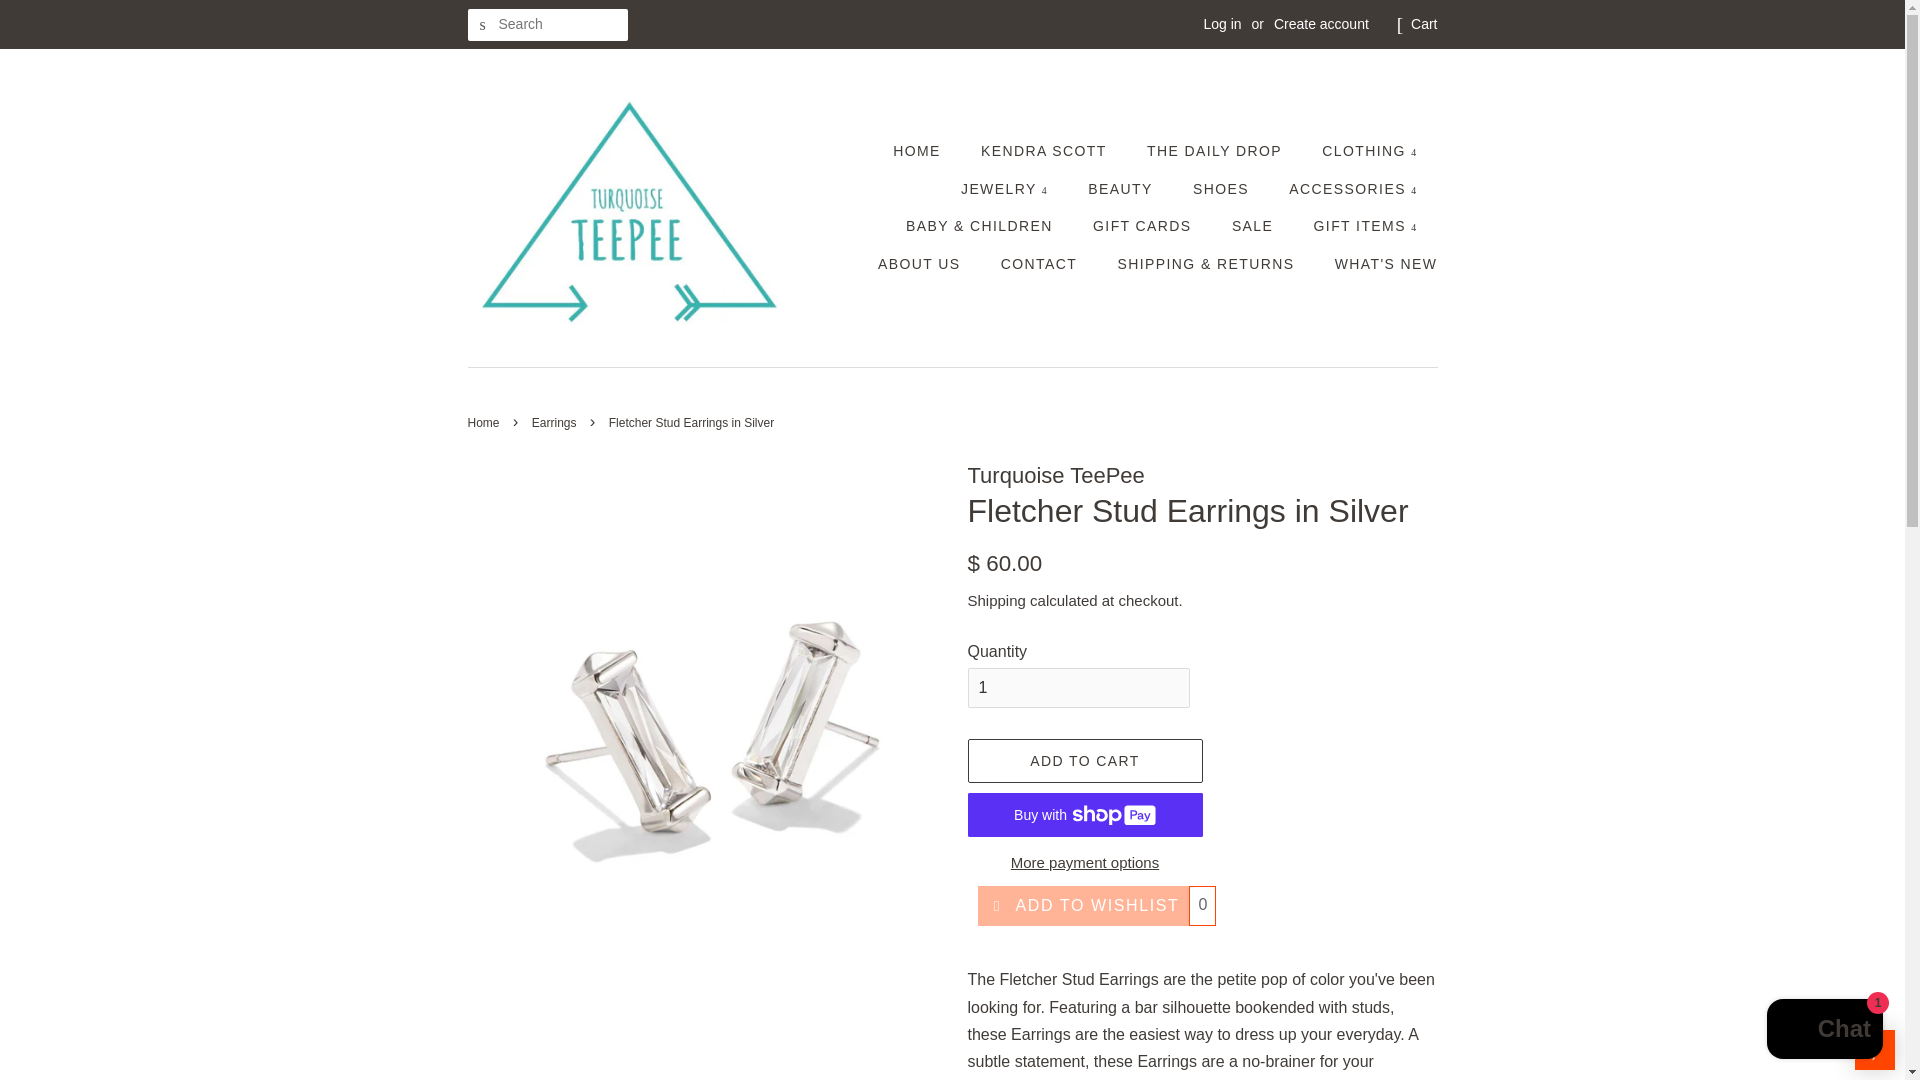  Describe the element at coordinates (1824, 1031) in the screenshot. I see `Shopify online store chat` at that location.